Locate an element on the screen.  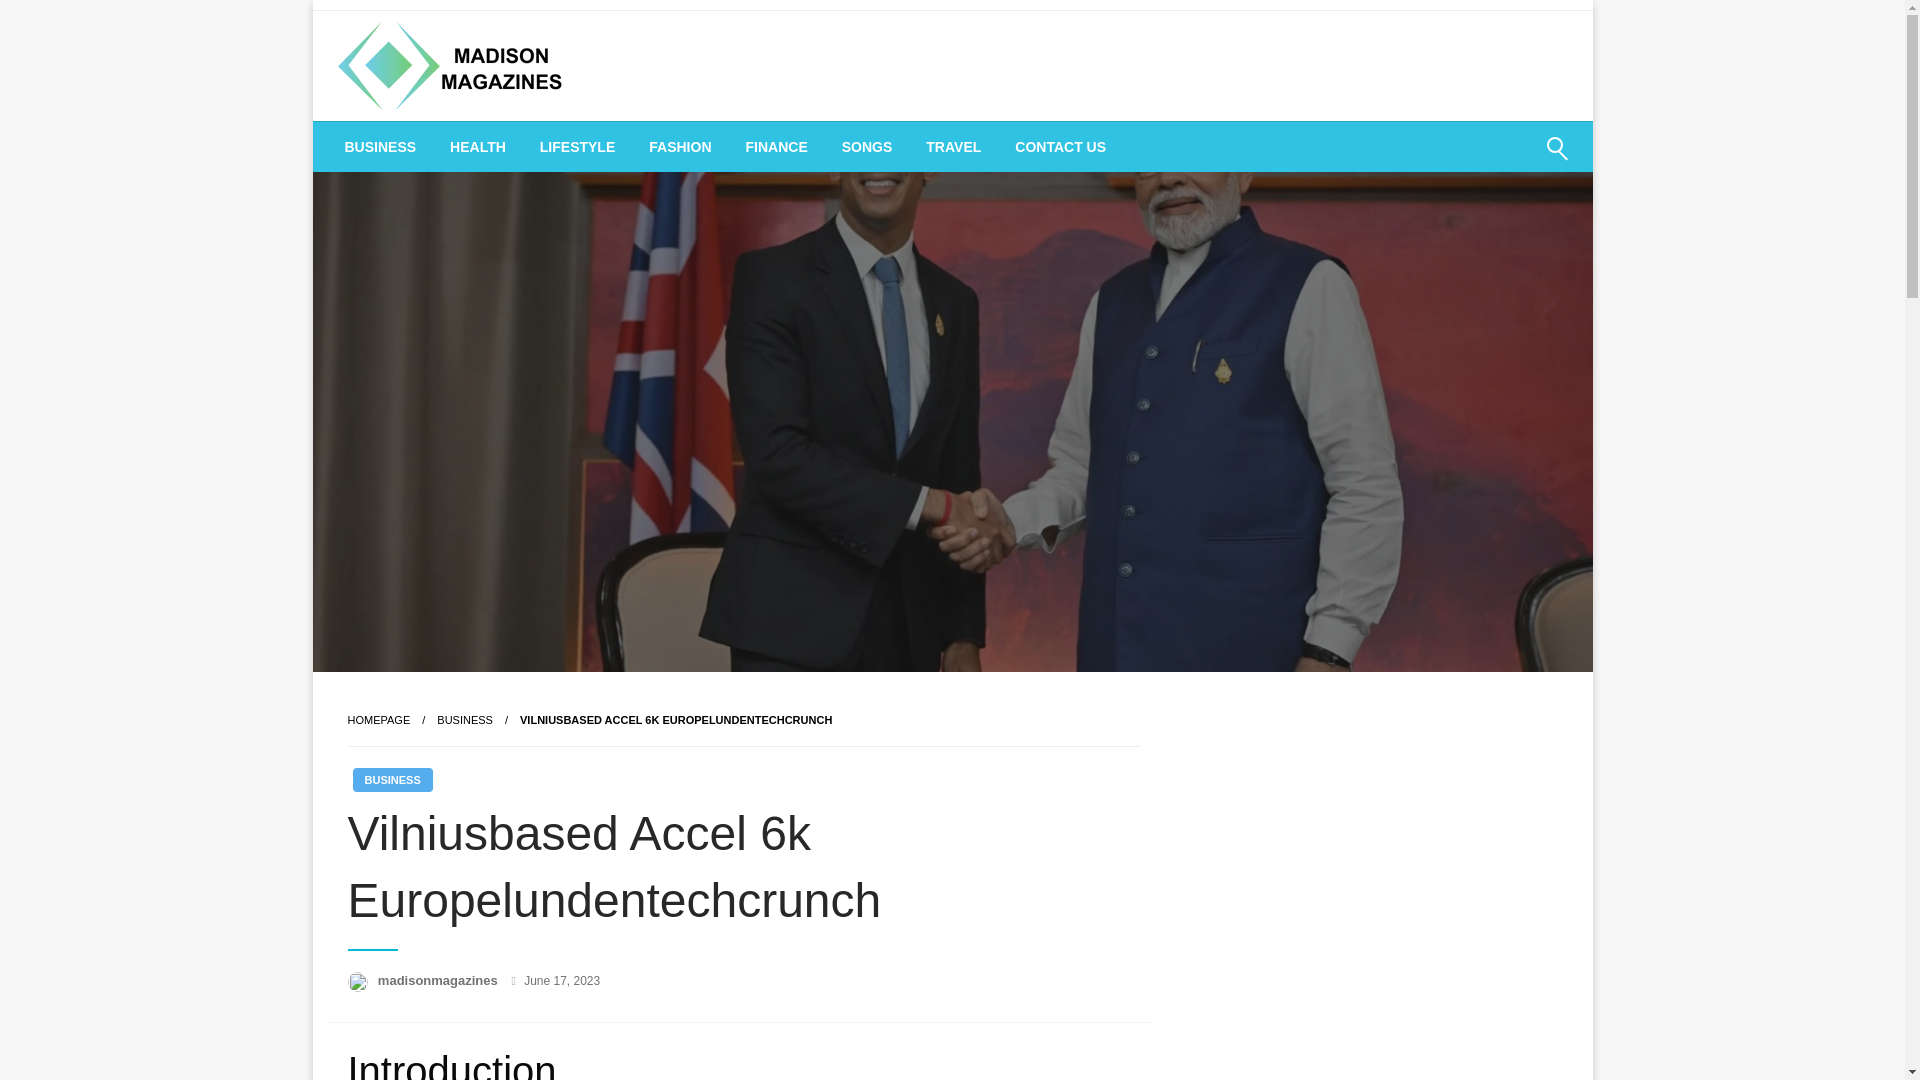
HOMEPAGE is located at coordinates (378, 719).